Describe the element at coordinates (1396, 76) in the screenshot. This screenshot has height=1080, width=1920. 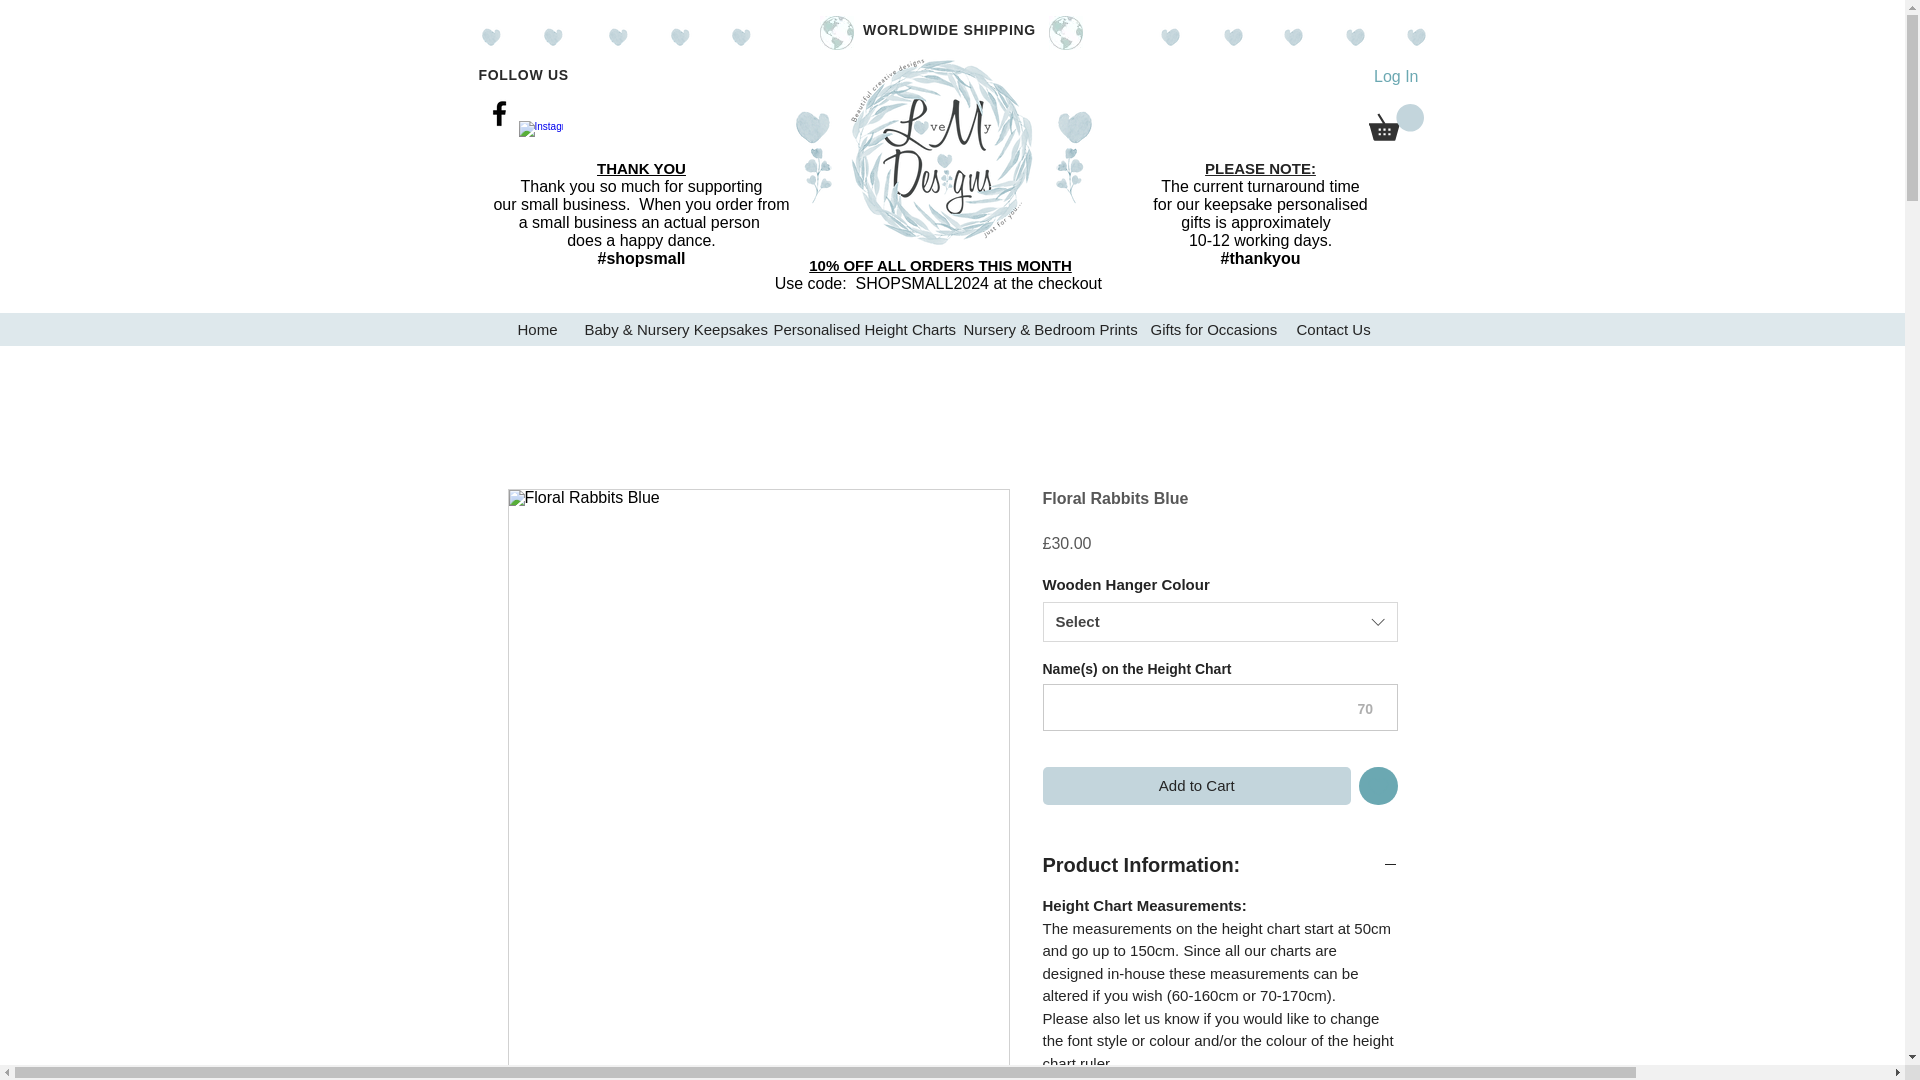
I see `Log In` at that location.